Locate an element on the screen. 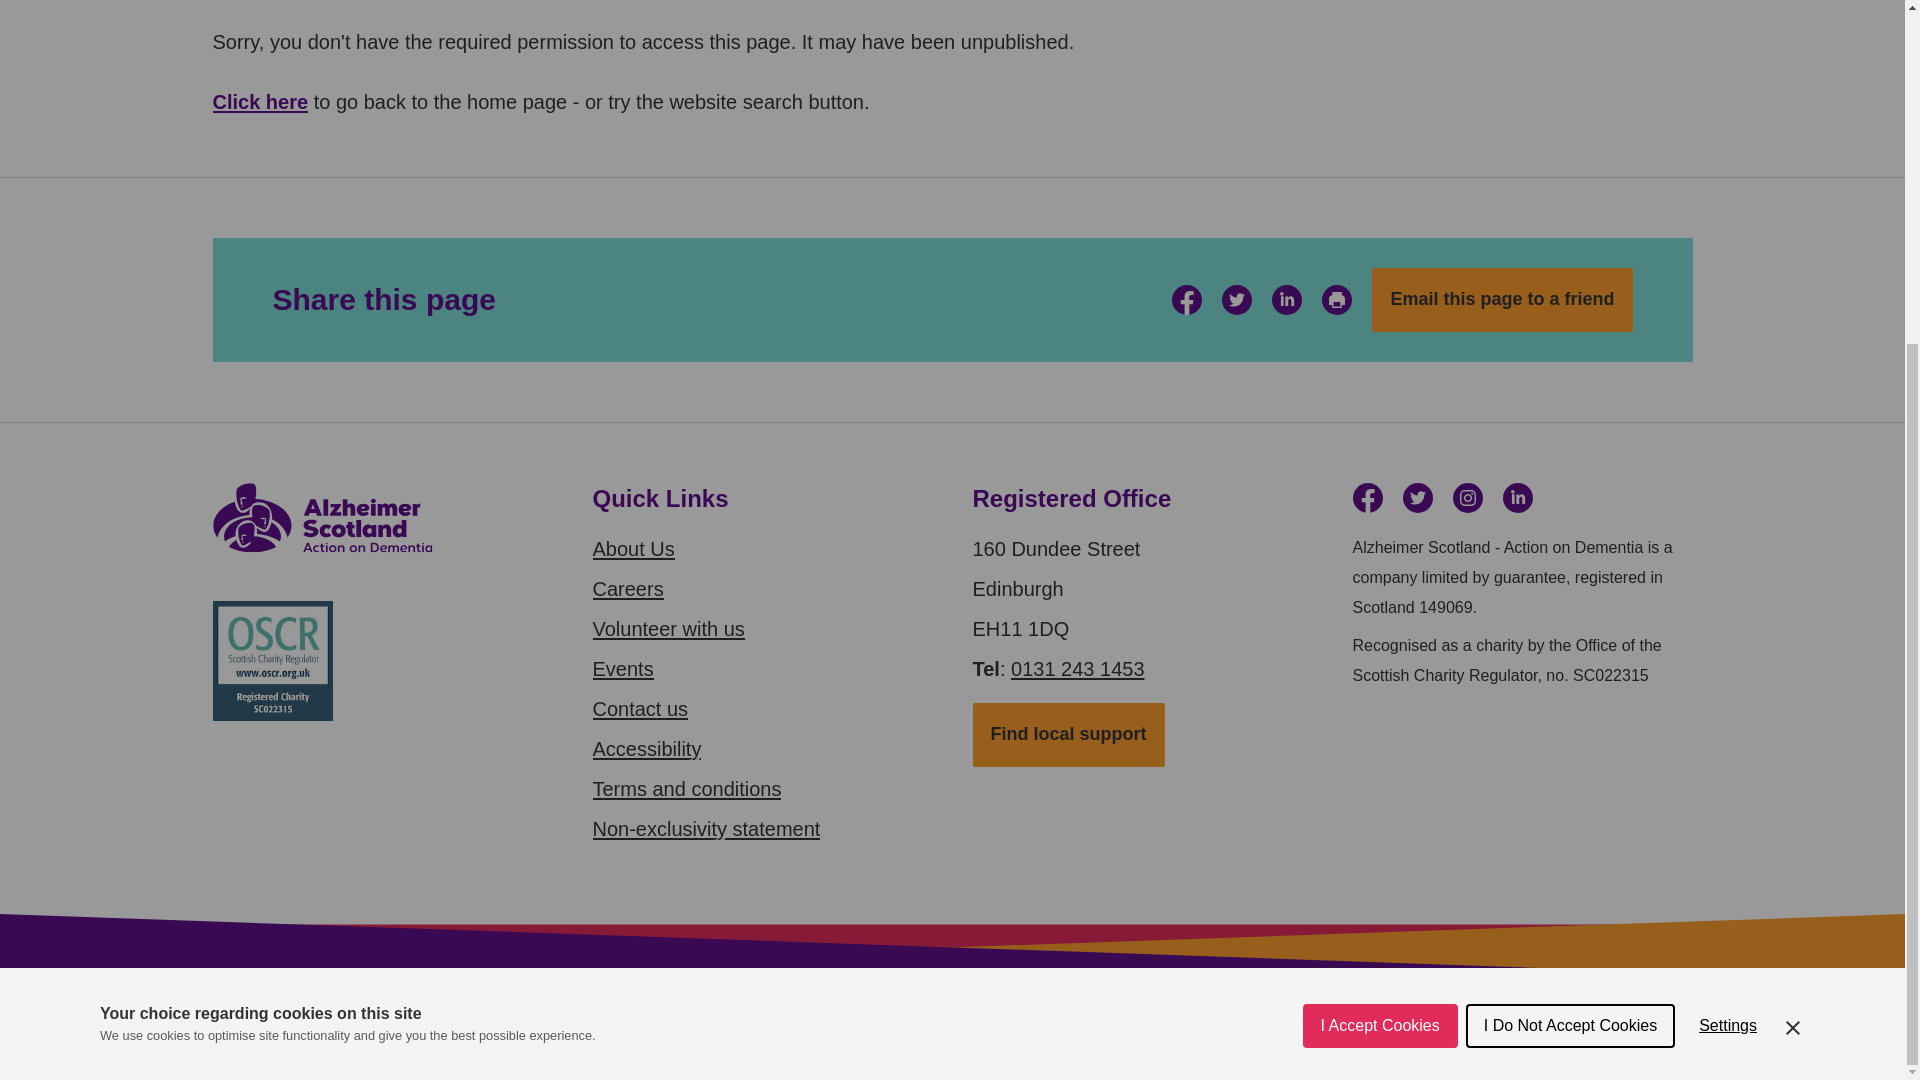 The height and width of the screenshot is (1080, 1920). Opens in new window is located at coordinates (1286, 300).